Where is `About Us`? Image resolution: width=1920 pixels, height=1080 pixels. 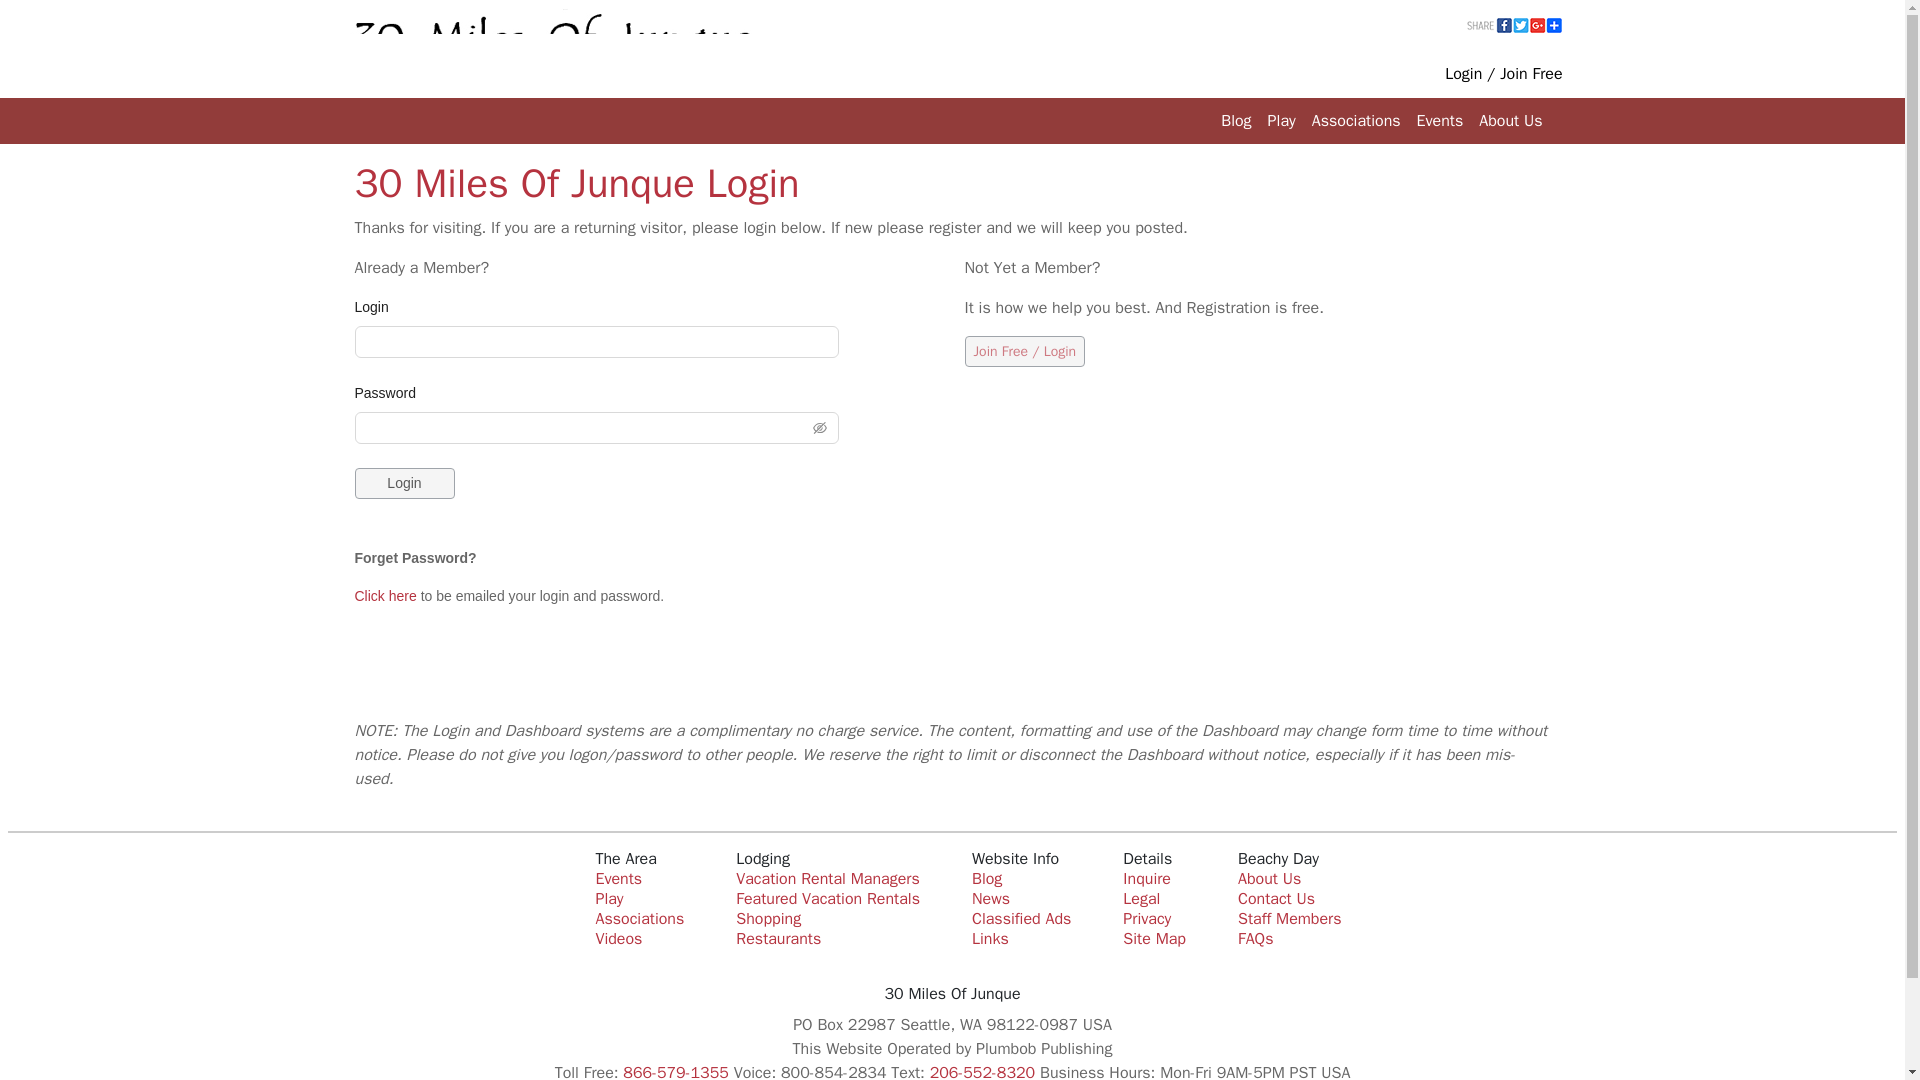 About Us is located at coordinates (1270, 878).